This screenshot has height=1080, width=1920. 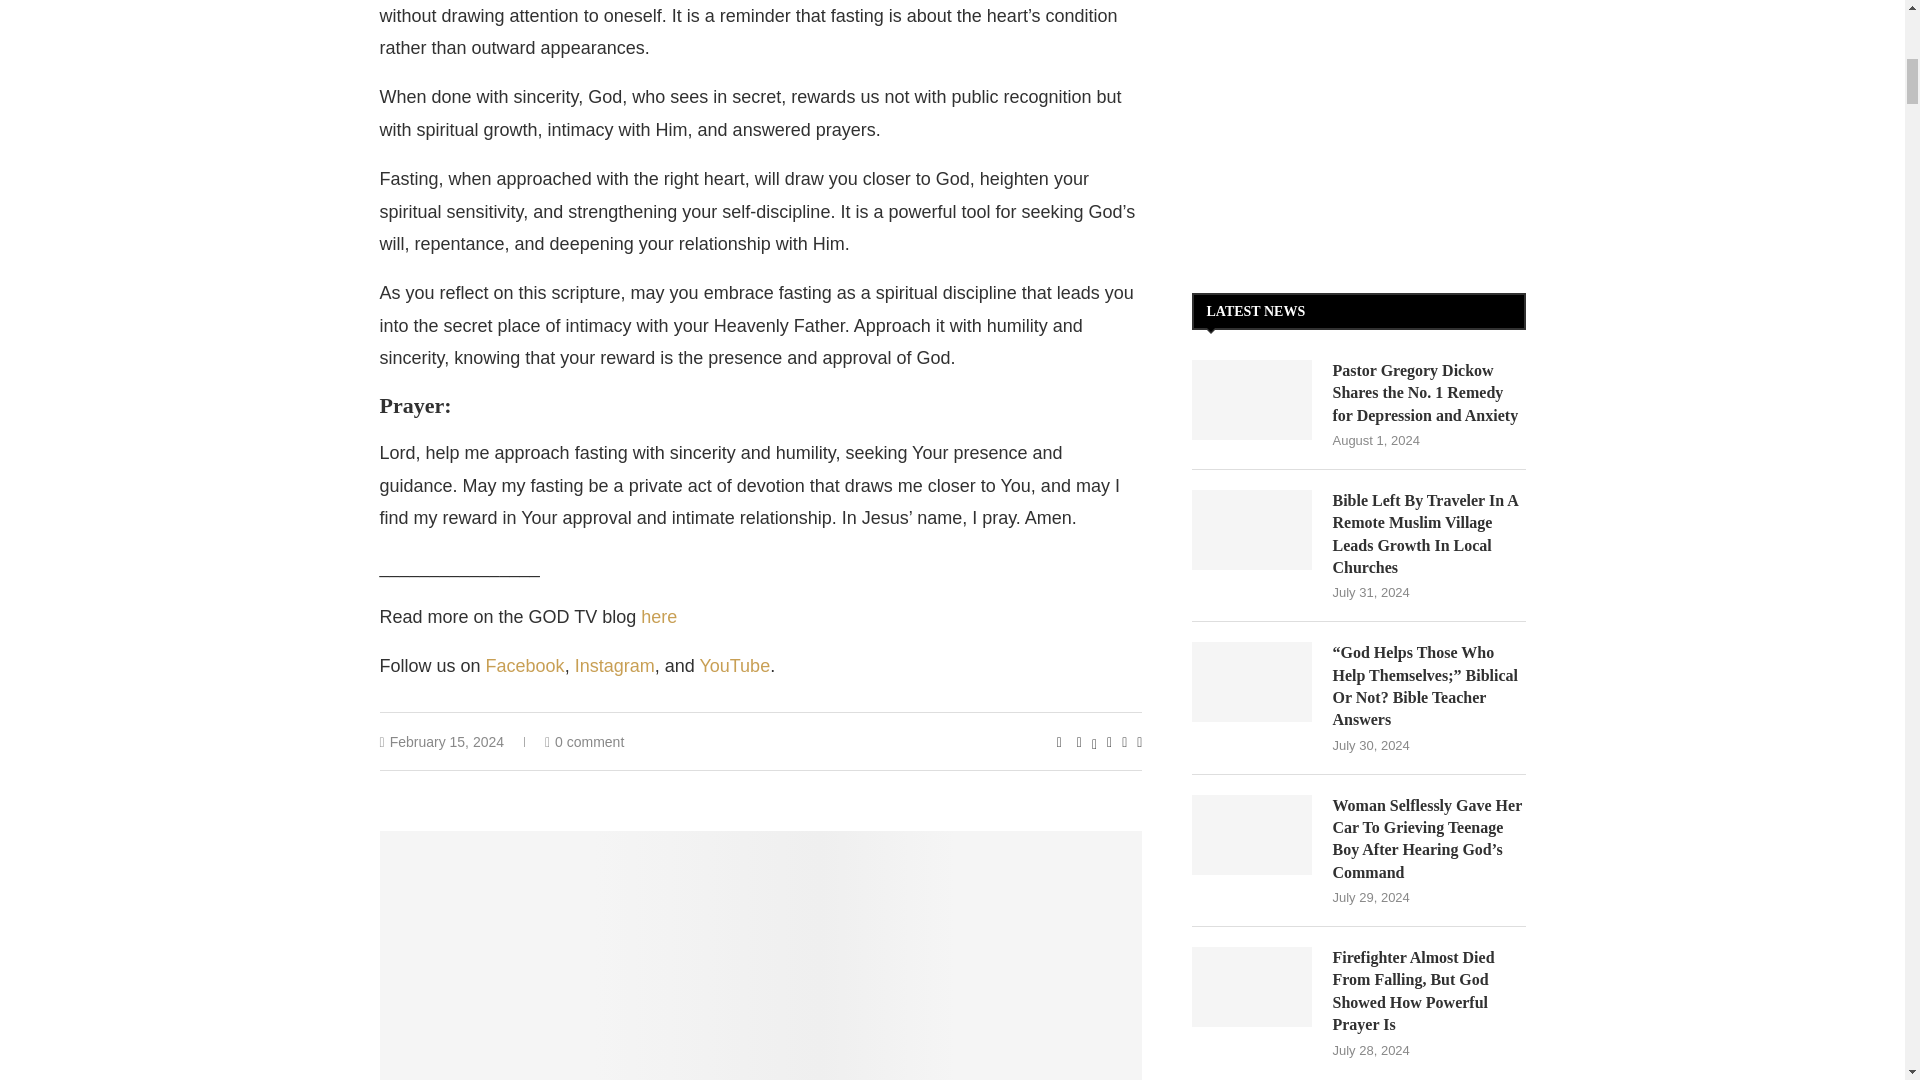 I want to click on 0 comment, so click(x=584, y=742).